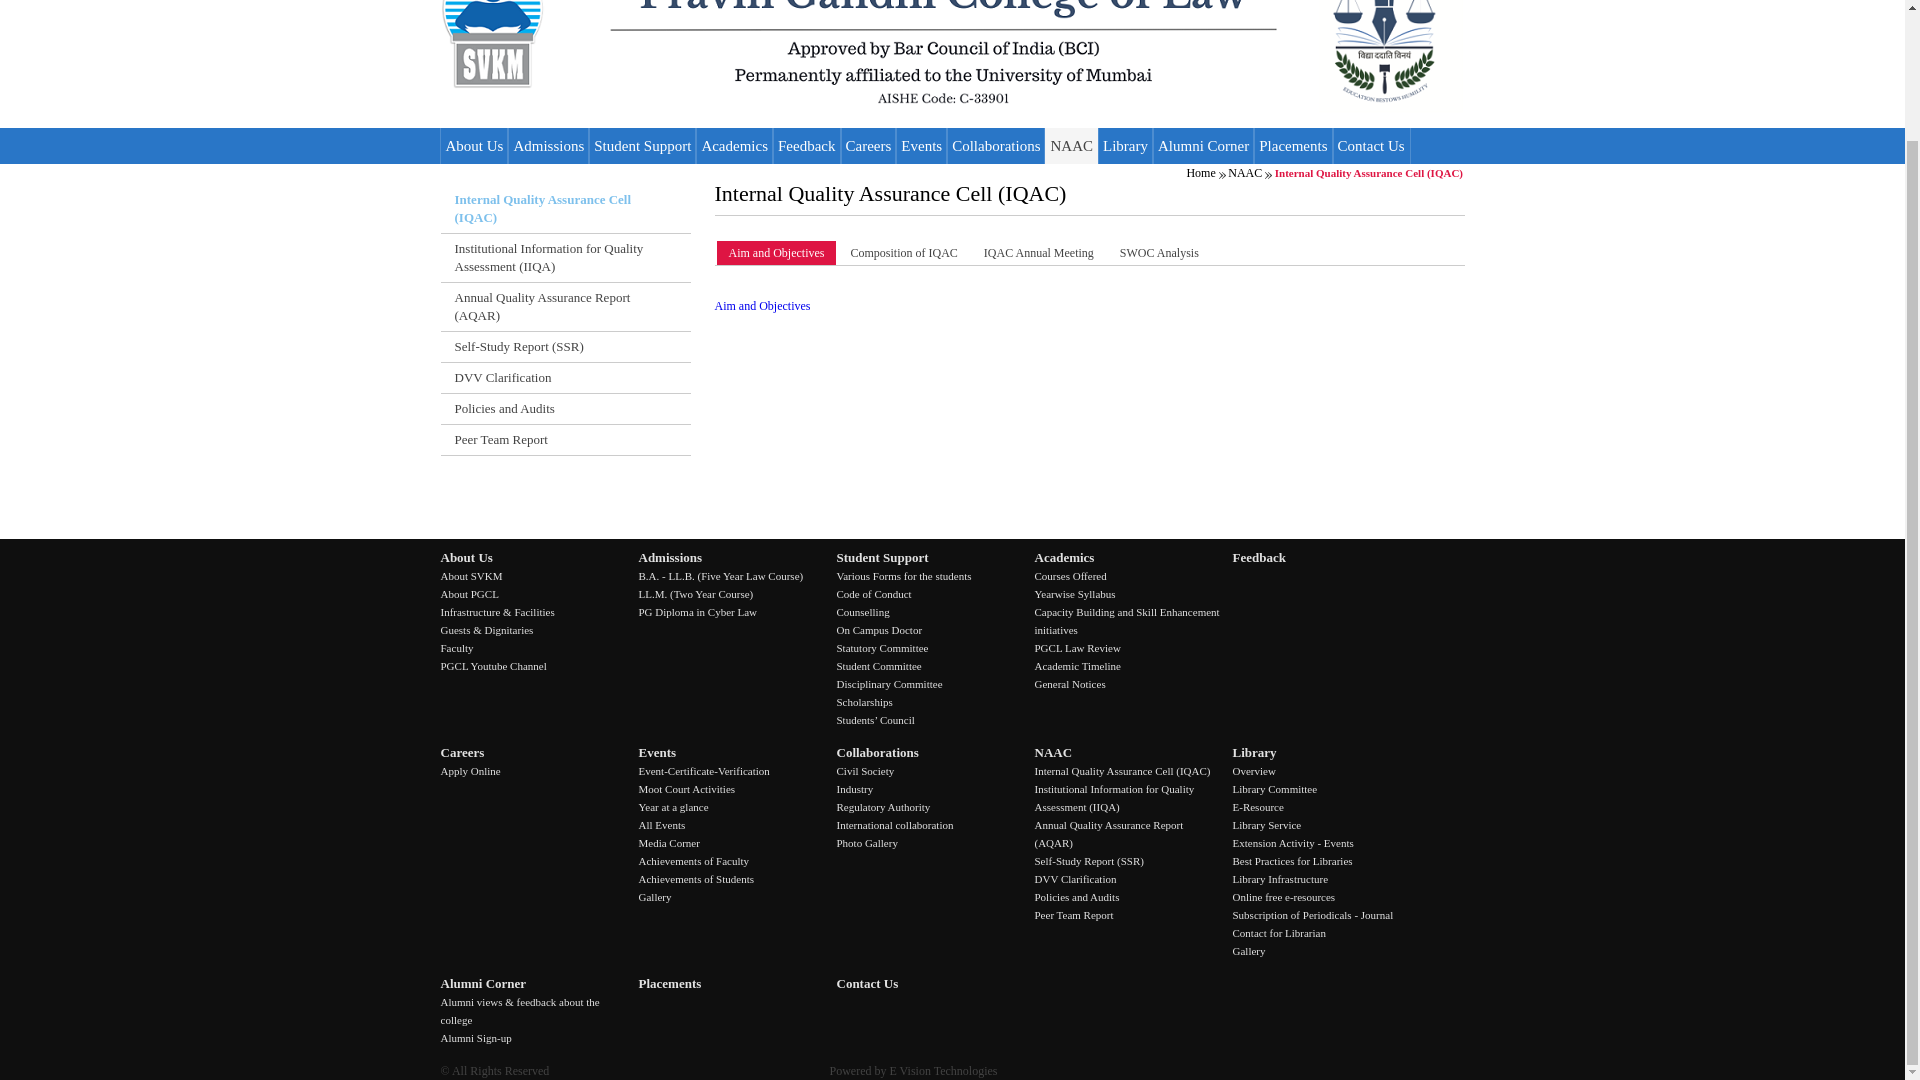 The width and height of the screenshot is (1920, 1080). Describe the element at coordinates (860, 56) in the screenshot. I see `PGCL Home Page` at that location.